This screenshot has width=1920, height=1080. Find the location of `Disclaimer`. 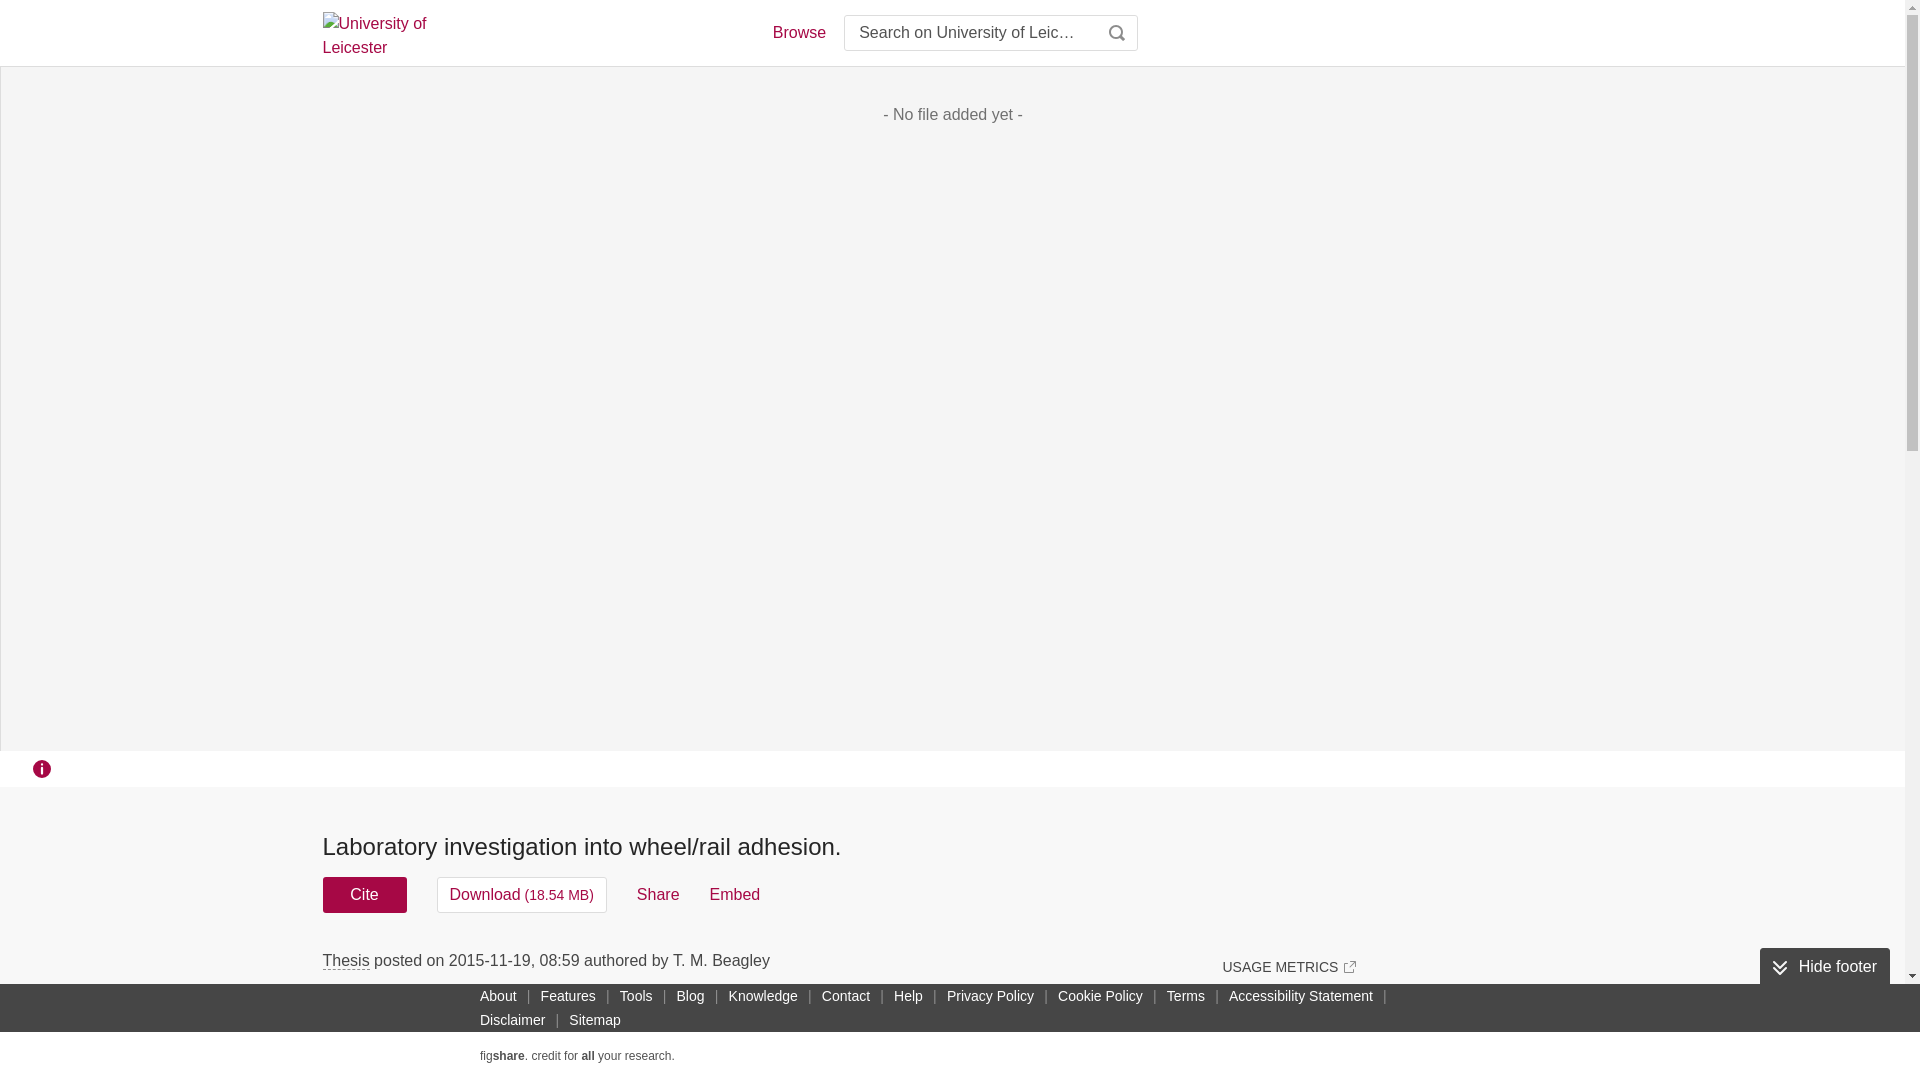

Disclaimer is located at coordinates (512, 1020).